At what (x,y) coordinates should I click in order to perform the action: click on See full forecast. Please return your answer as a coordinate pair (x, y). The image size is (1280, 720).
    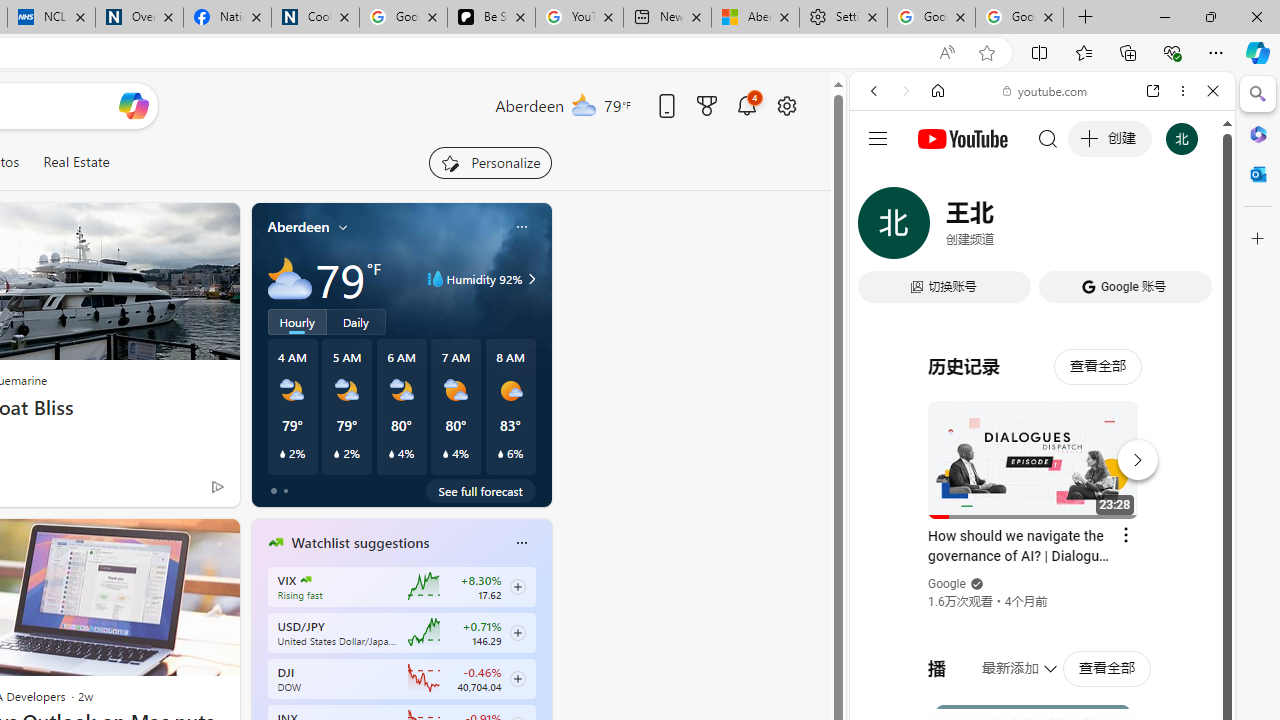
    Looking at the image, I should click on (480, 490).